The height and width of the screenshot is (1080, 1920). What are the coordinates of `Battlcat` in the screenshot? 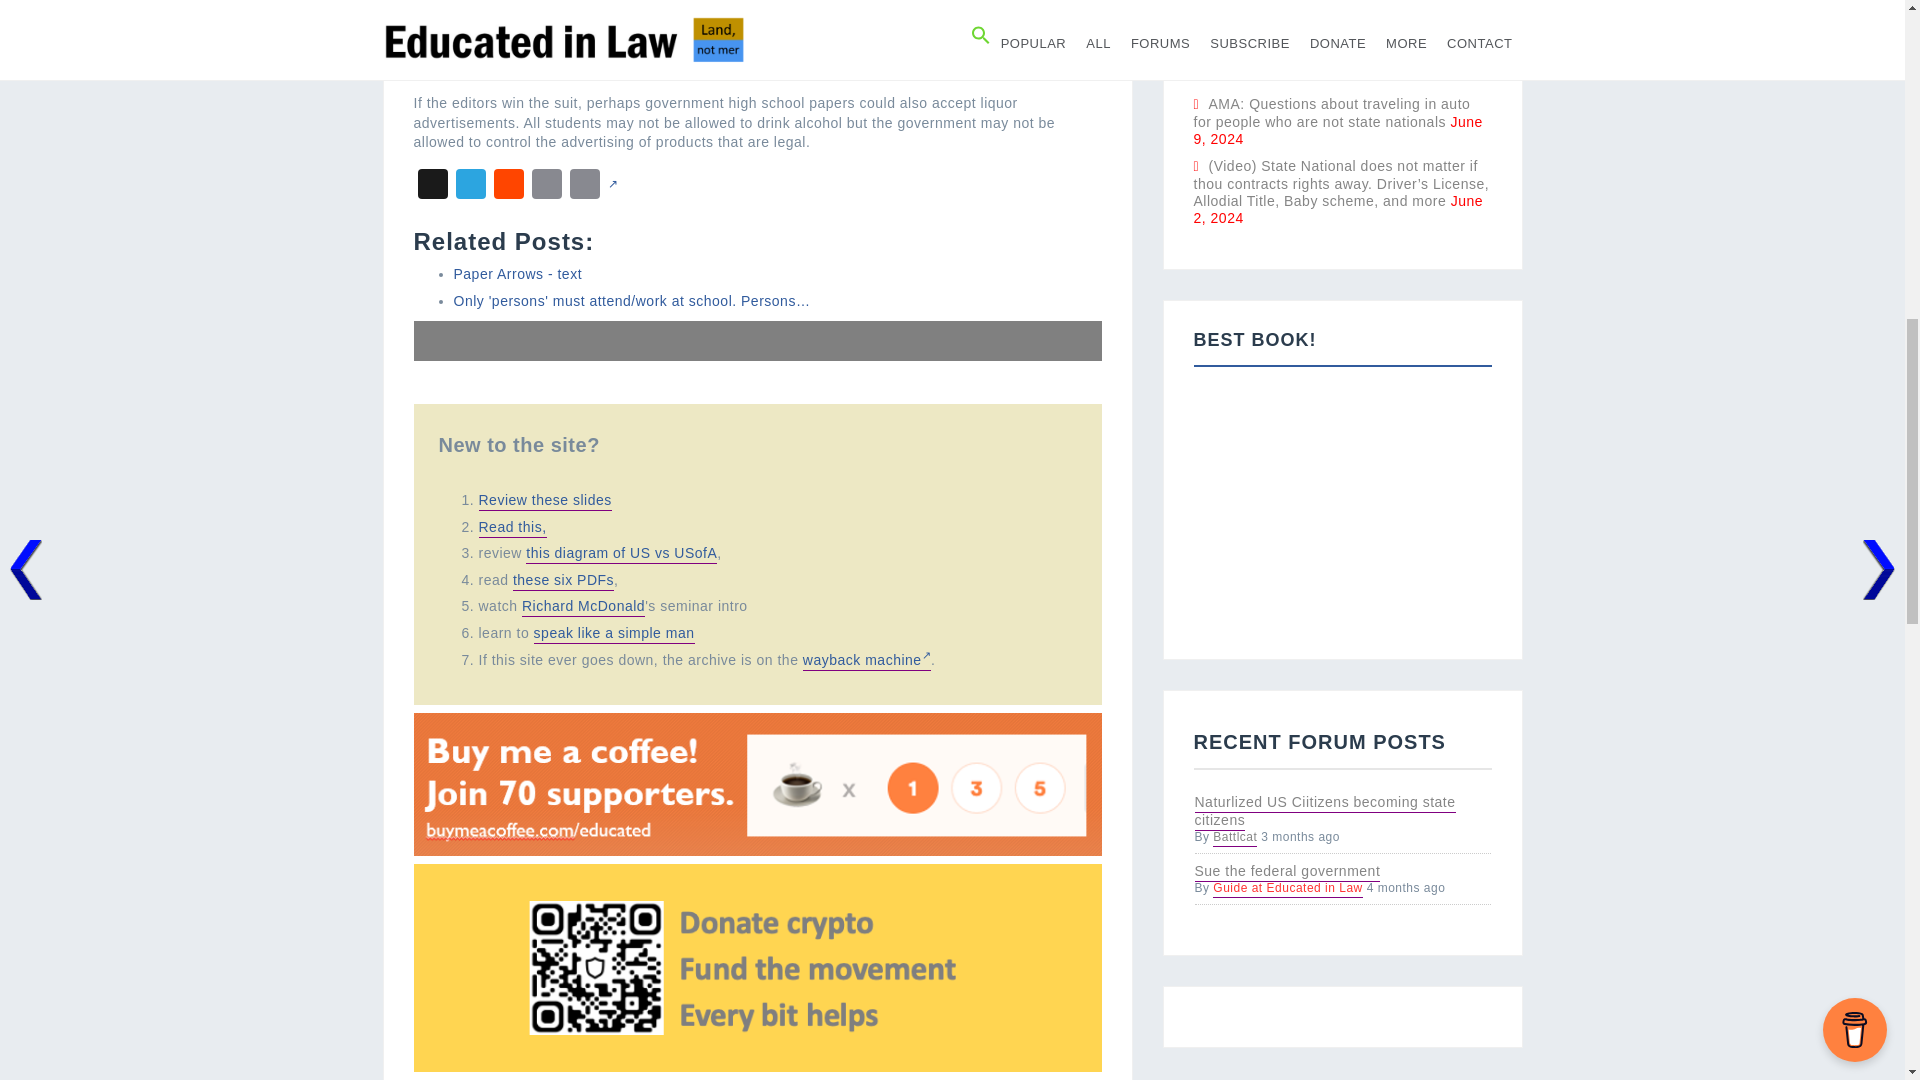 It's located at (1235, 838).